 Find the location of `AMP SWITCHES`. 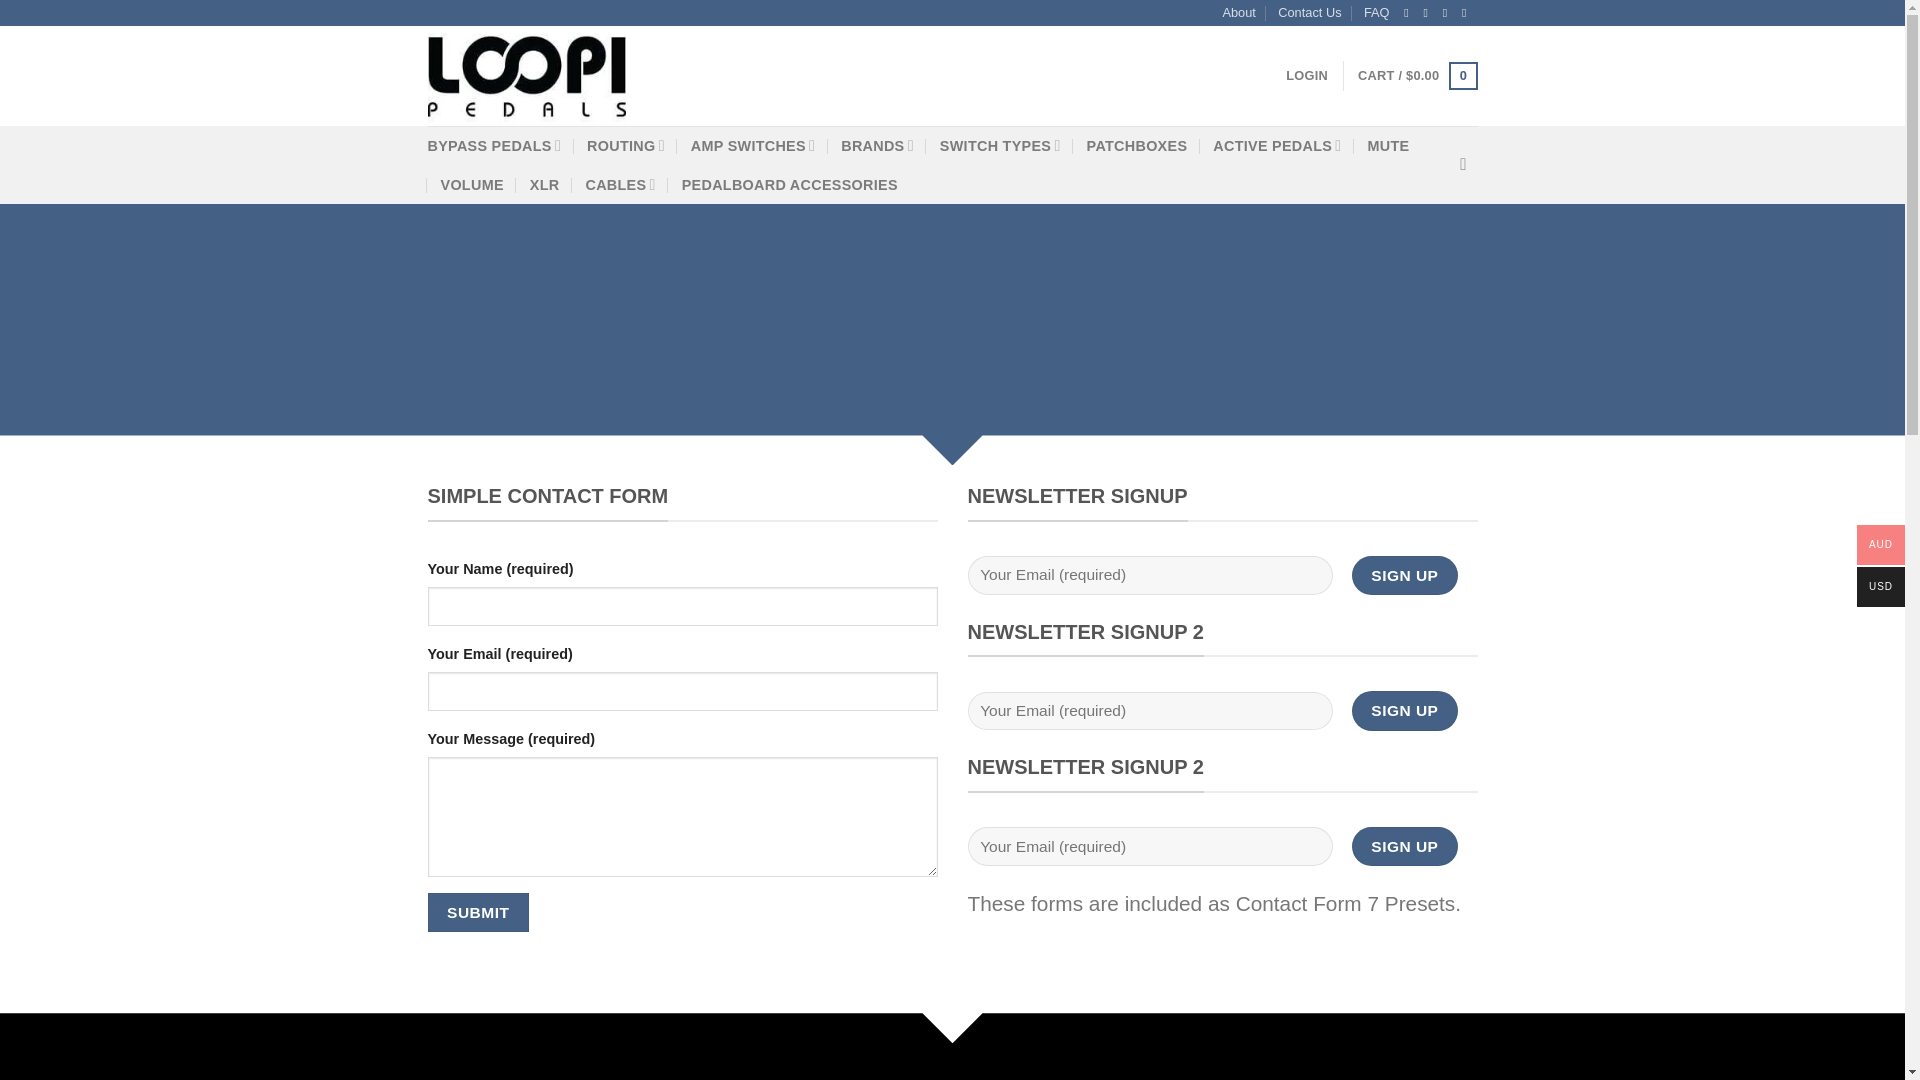

AMP SWITCHES is located at coordinates (752, 146).